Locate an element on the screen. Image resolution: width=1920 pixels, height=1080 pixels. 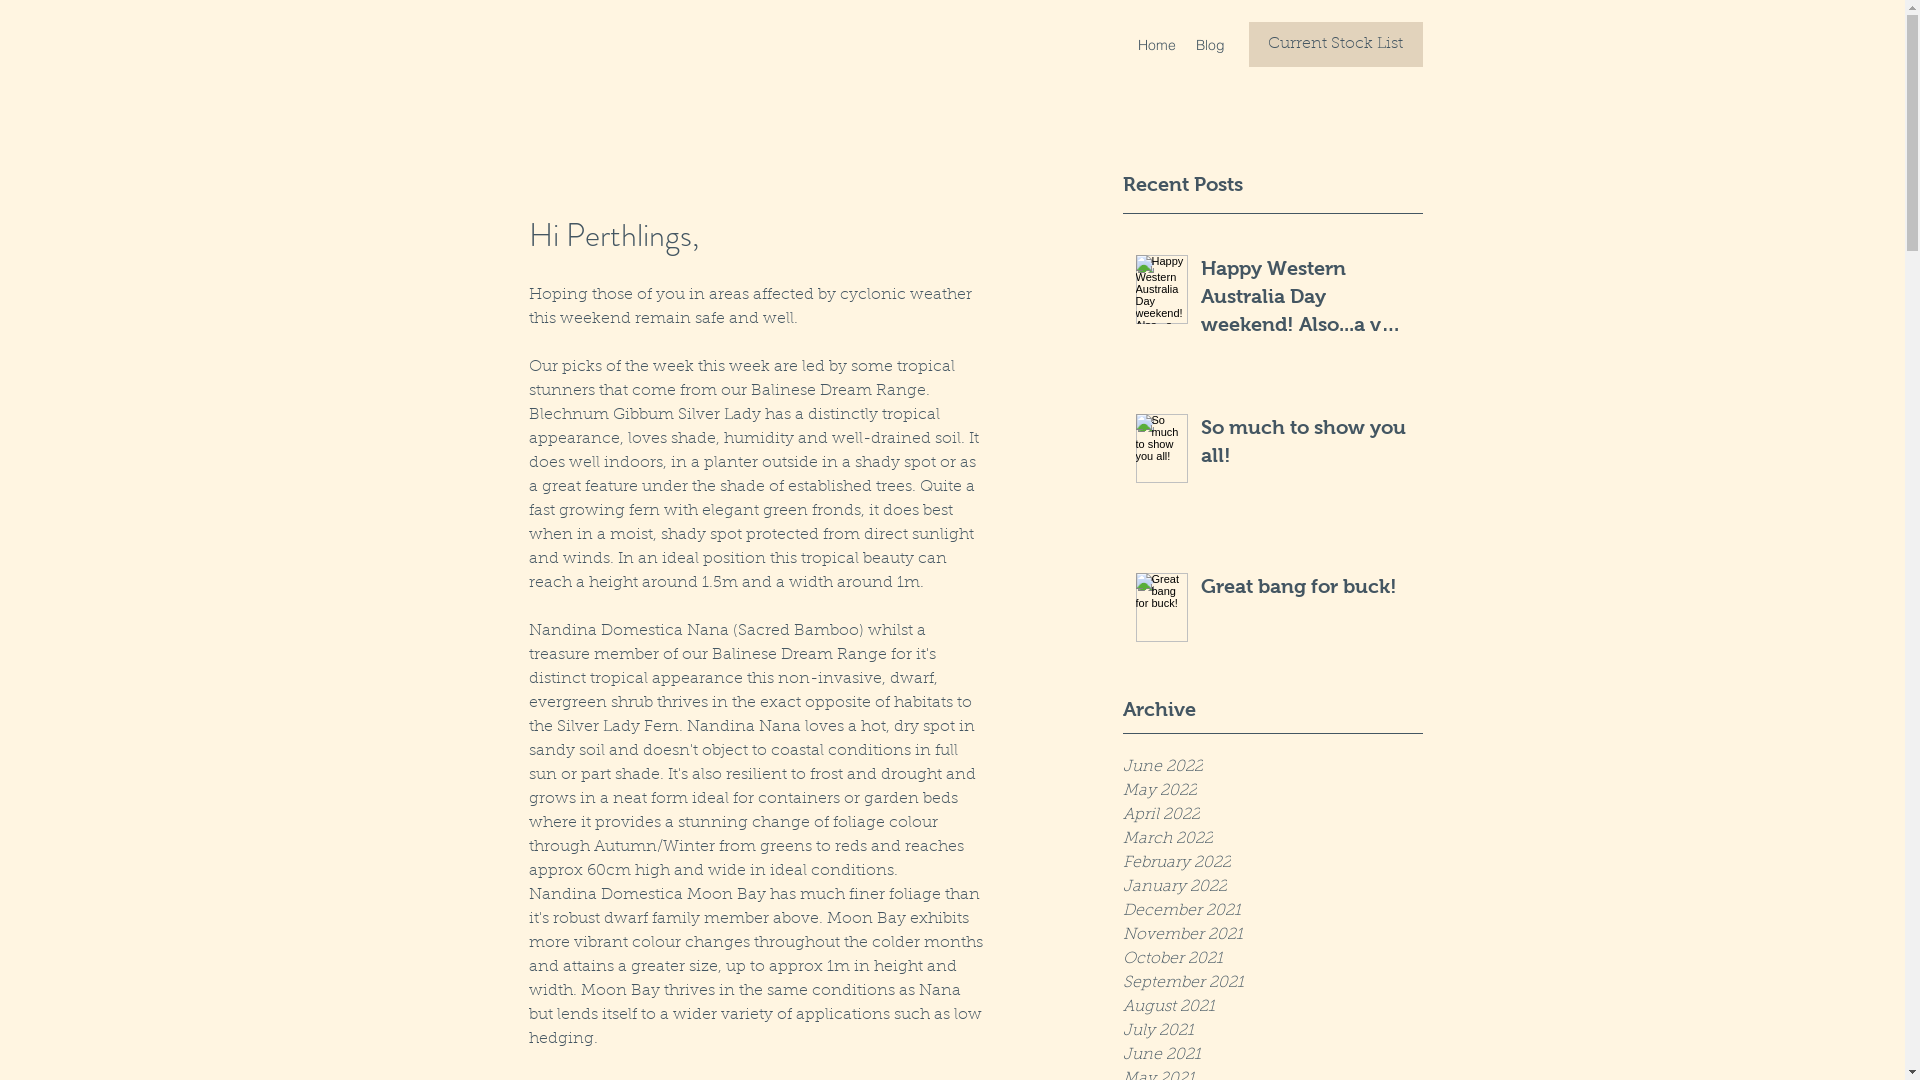
So much to show you all! is located at coordinates (1305, 445).